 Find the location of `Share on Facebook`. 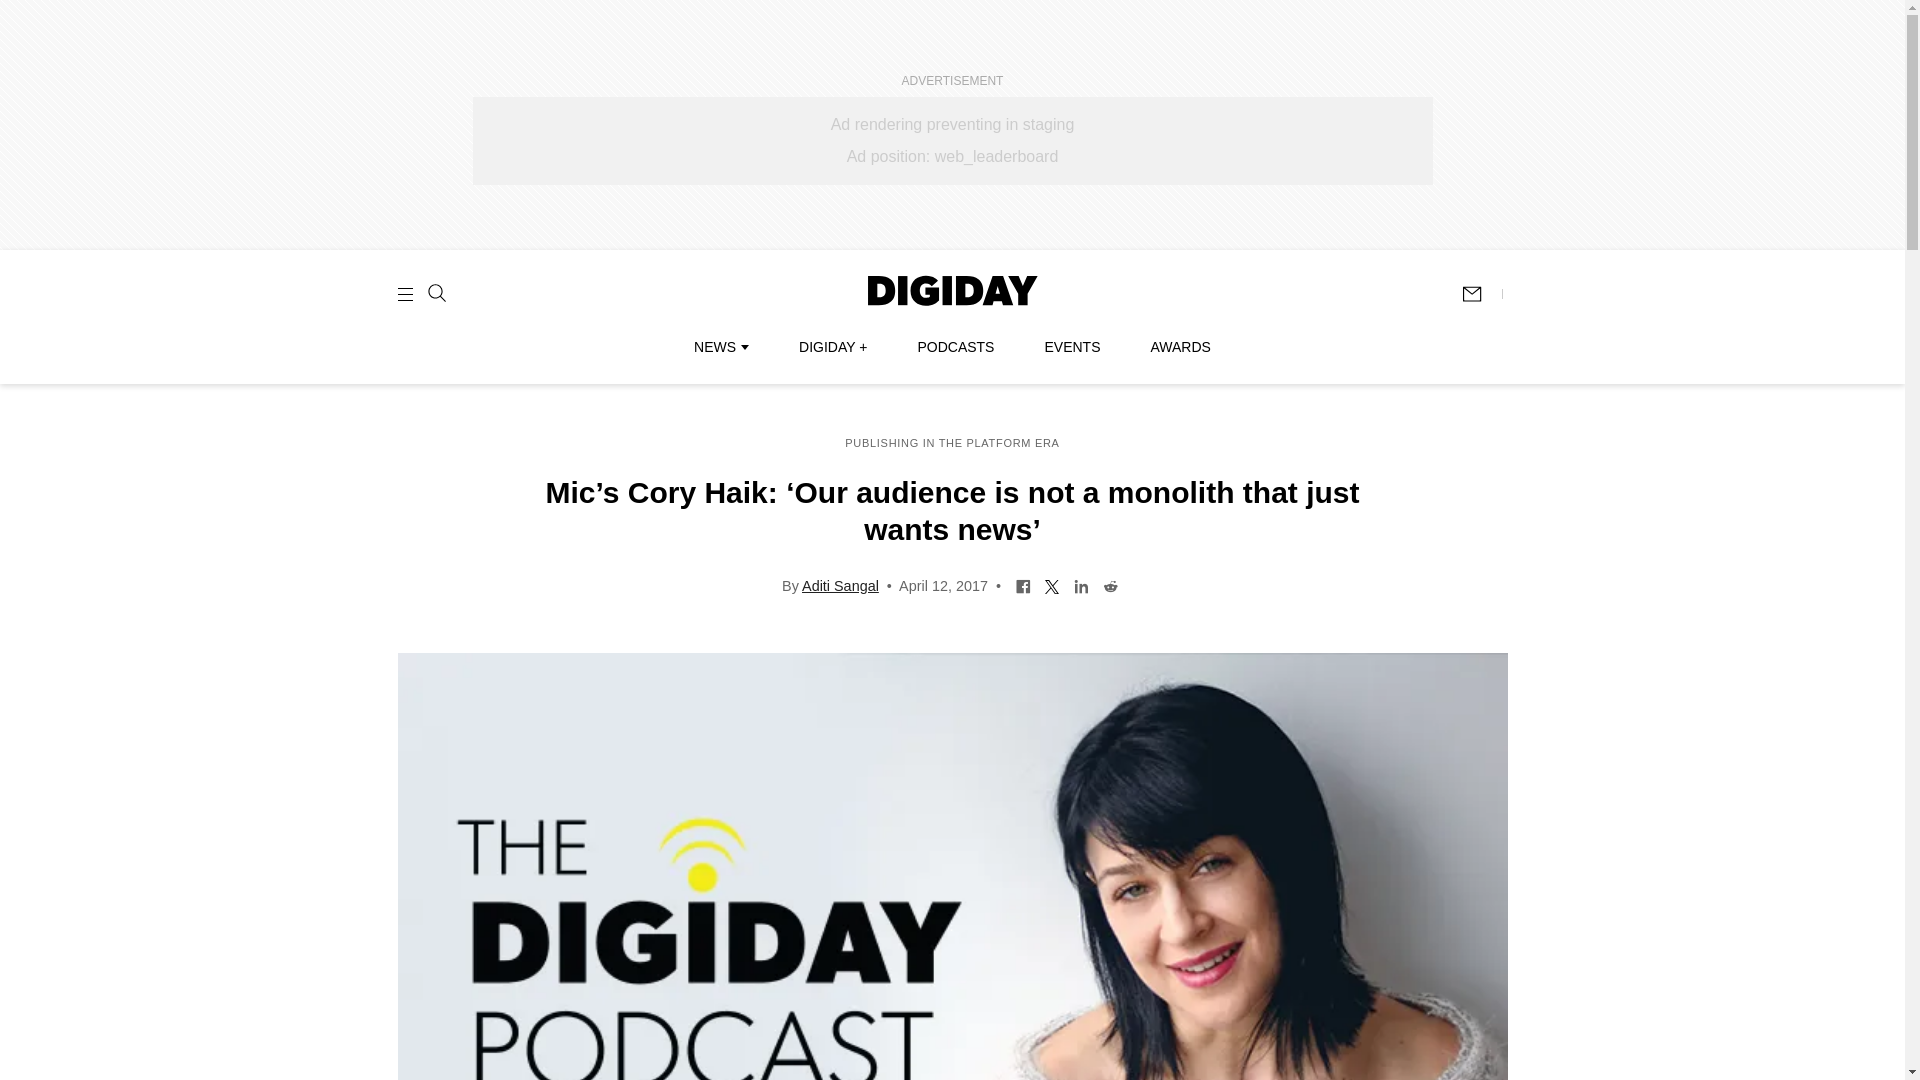

Share on Facebook is located at coordinates (1024, 584).